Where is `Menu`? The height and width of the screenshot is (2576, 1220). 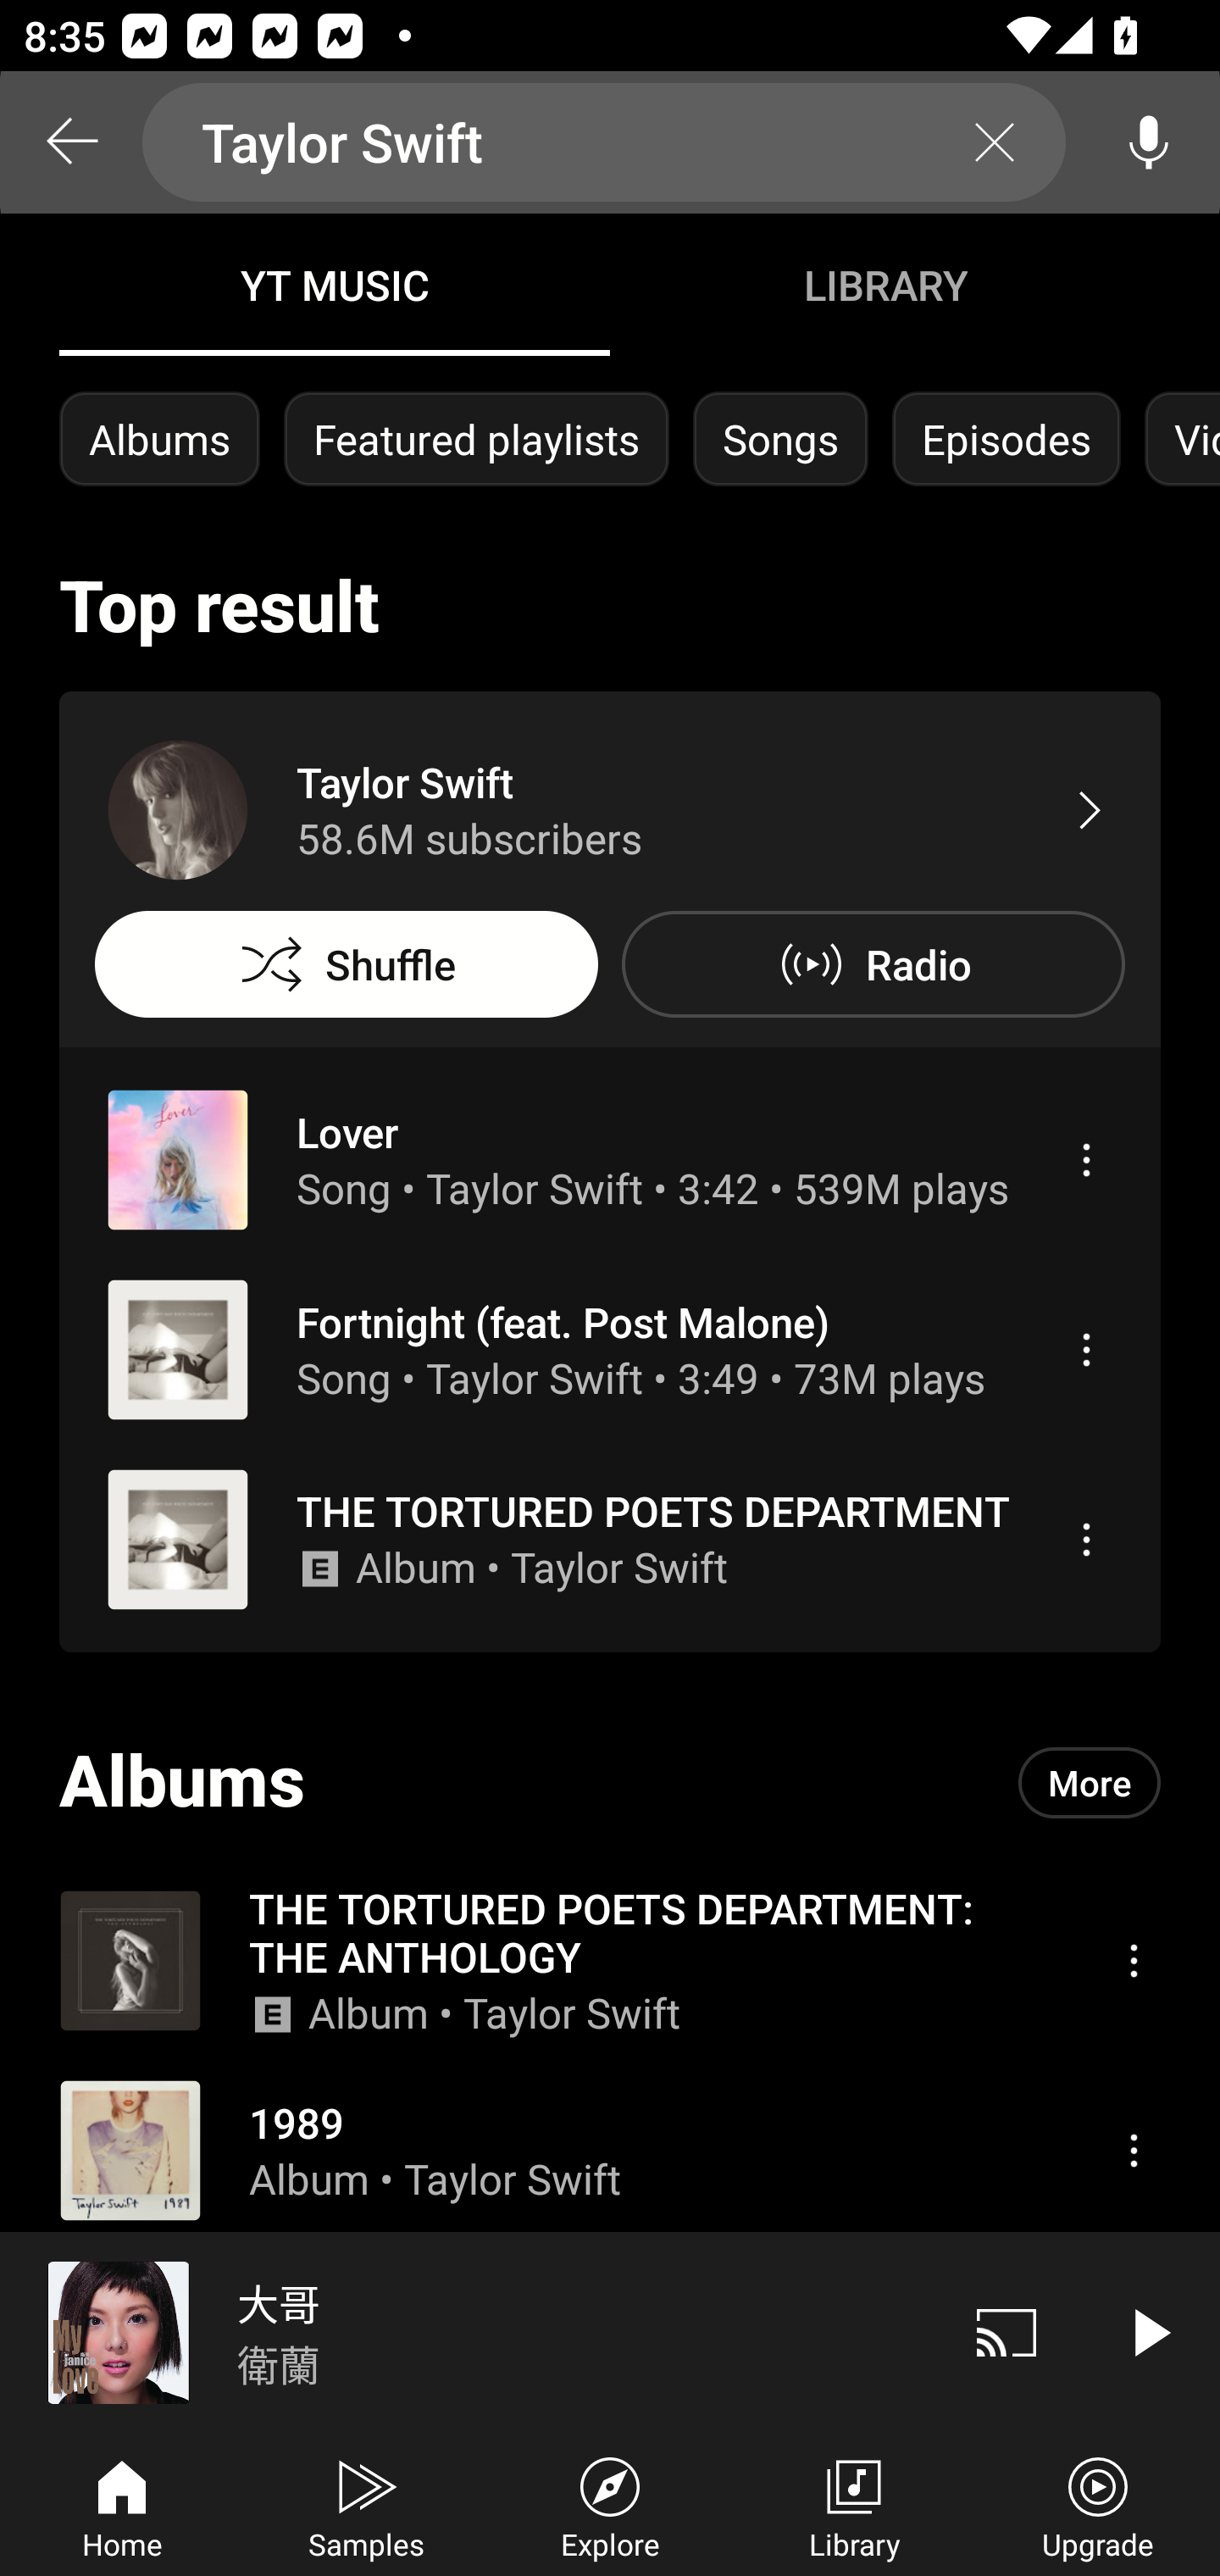 Menu is located at coordinates (1086, 1349).